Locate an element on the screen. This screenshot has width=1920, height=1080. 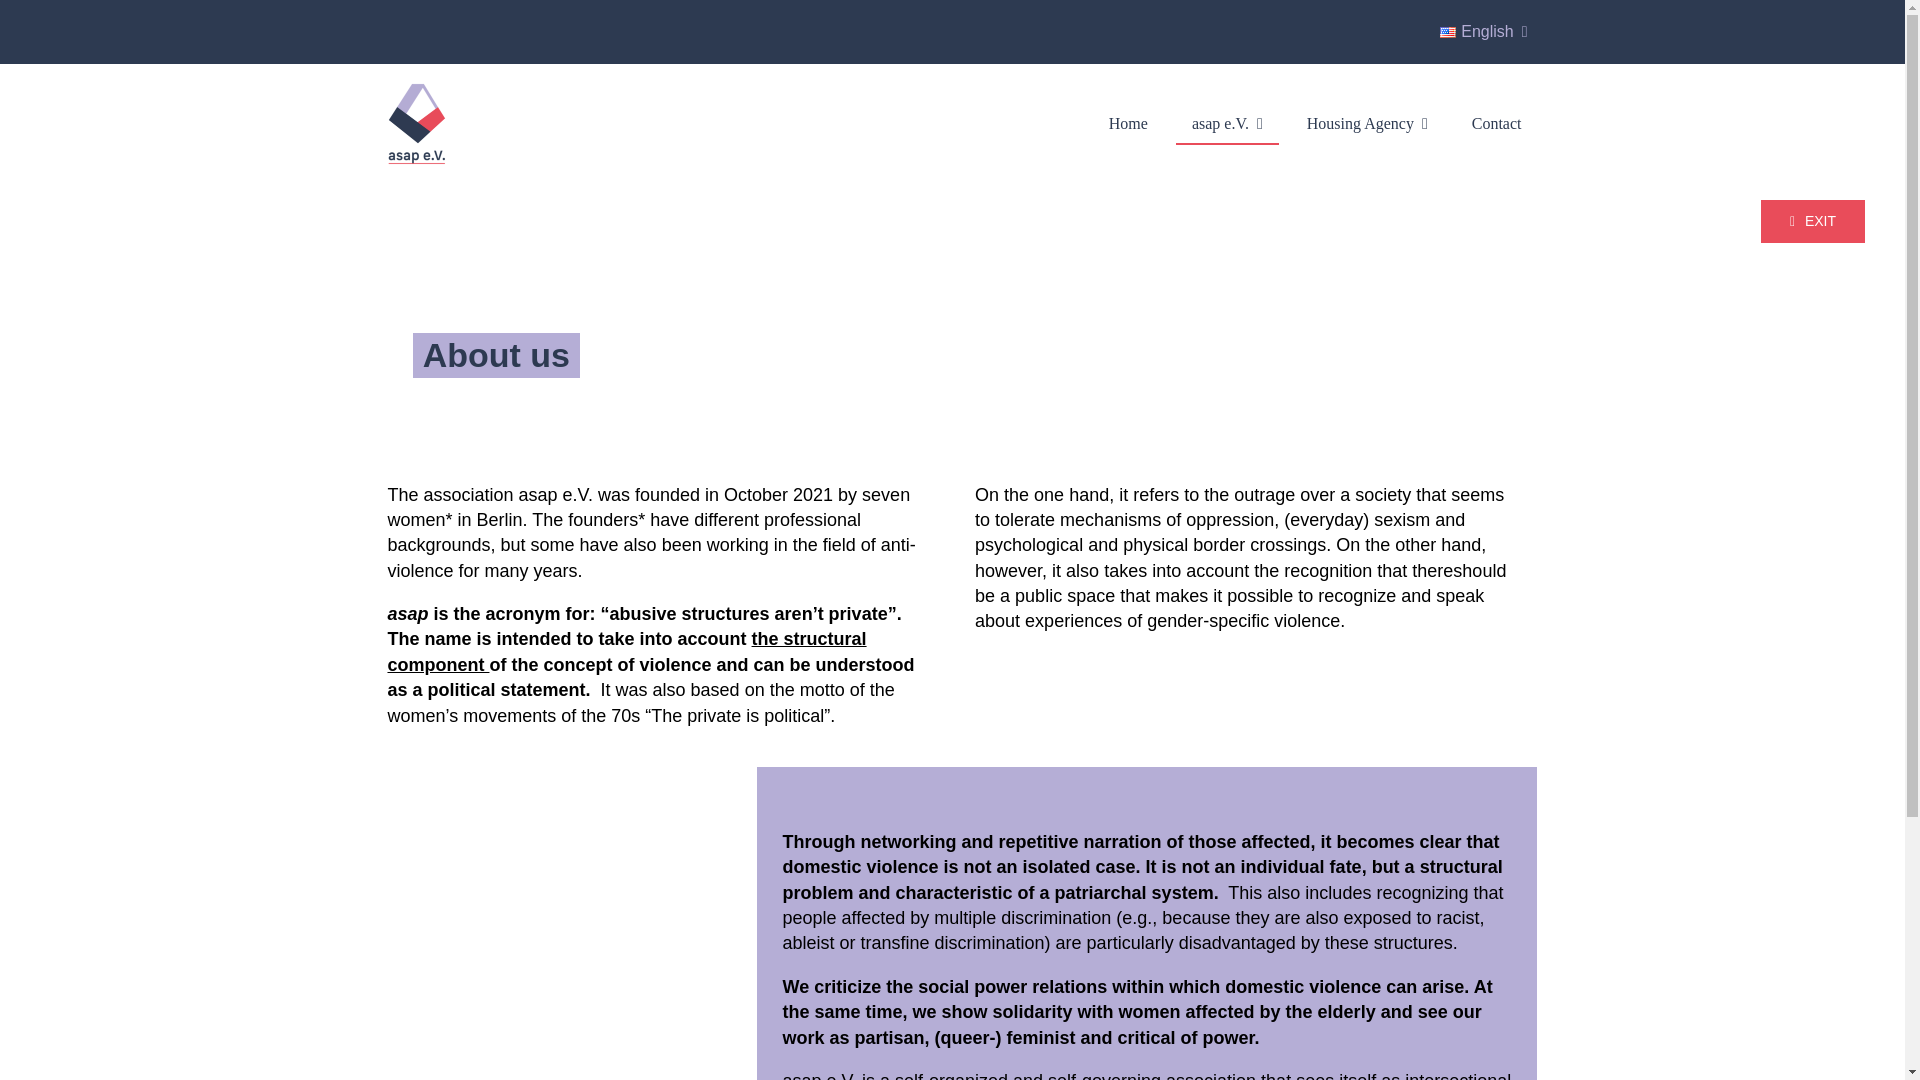
the structural component is located at coordinates (626, 650).